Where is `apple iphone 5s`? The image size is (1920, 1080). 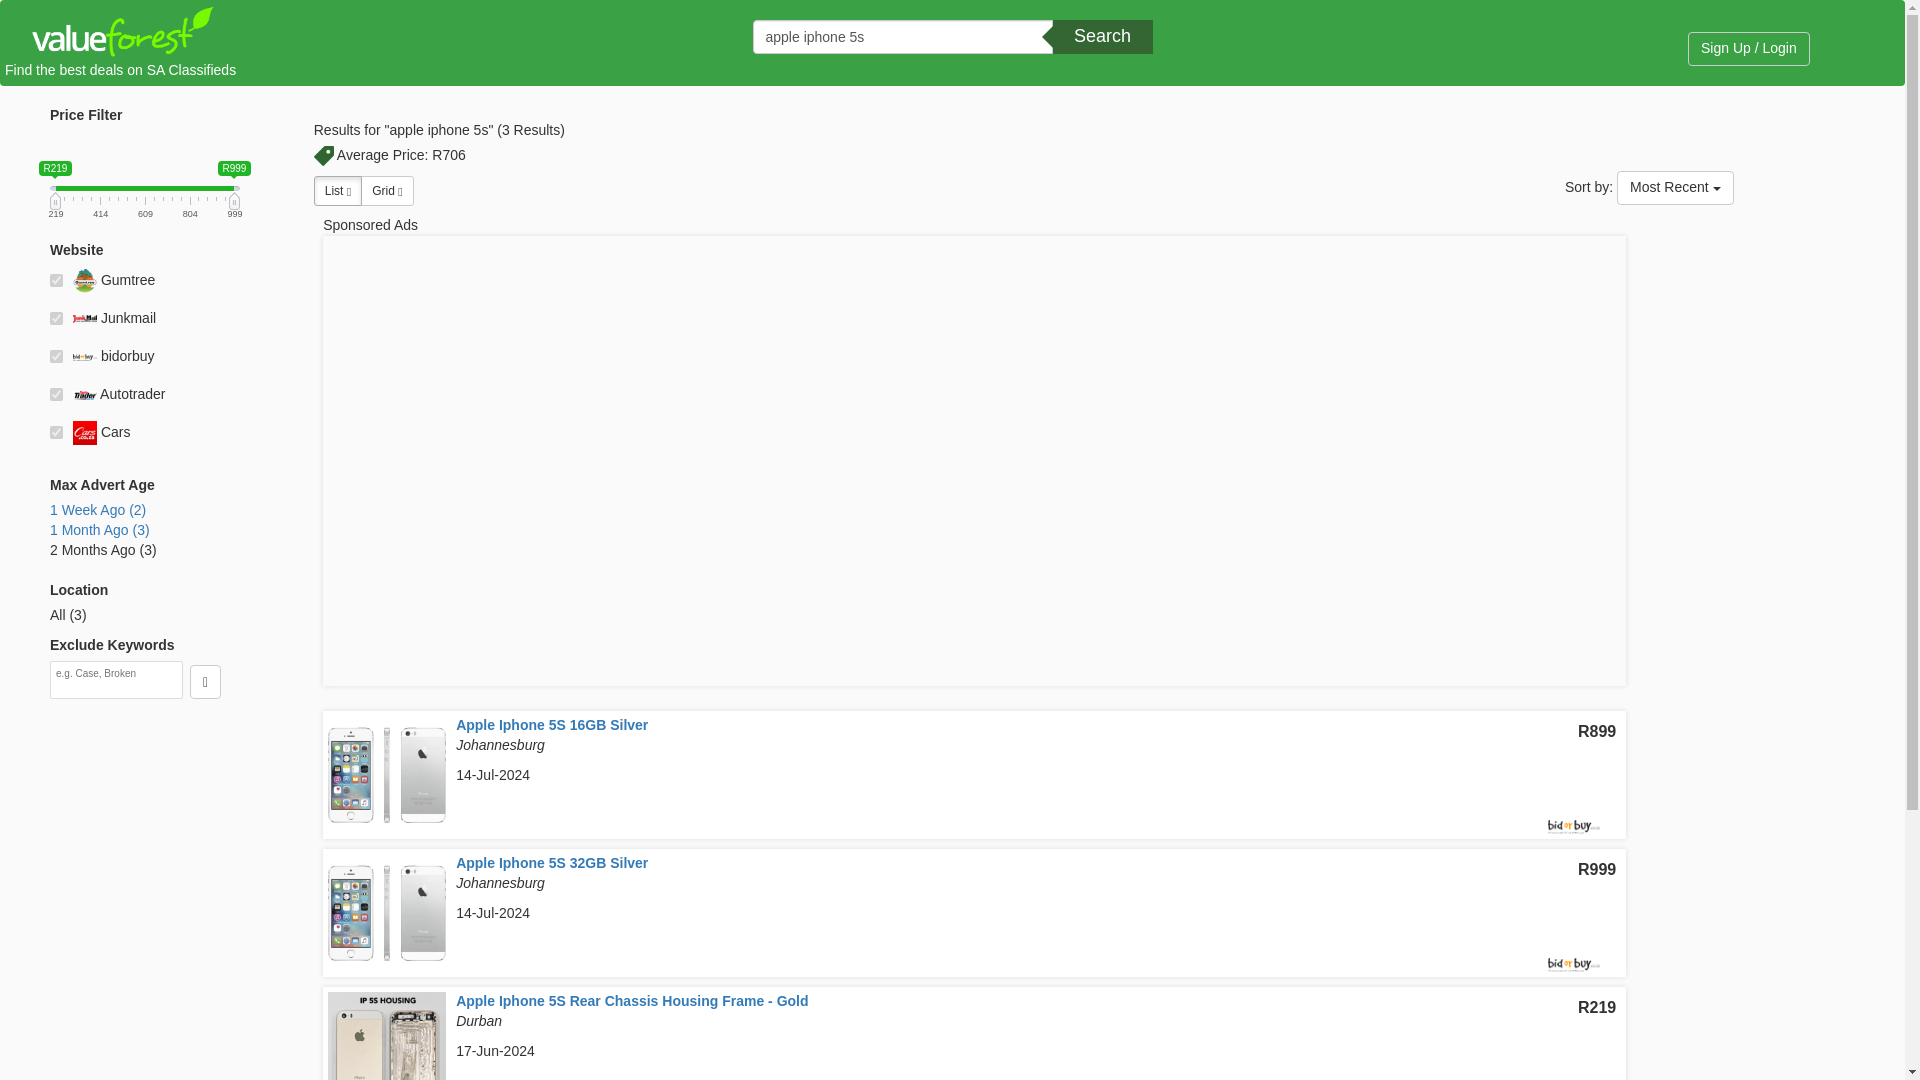 apple iphone 5s is located at coordinates (902, 37).